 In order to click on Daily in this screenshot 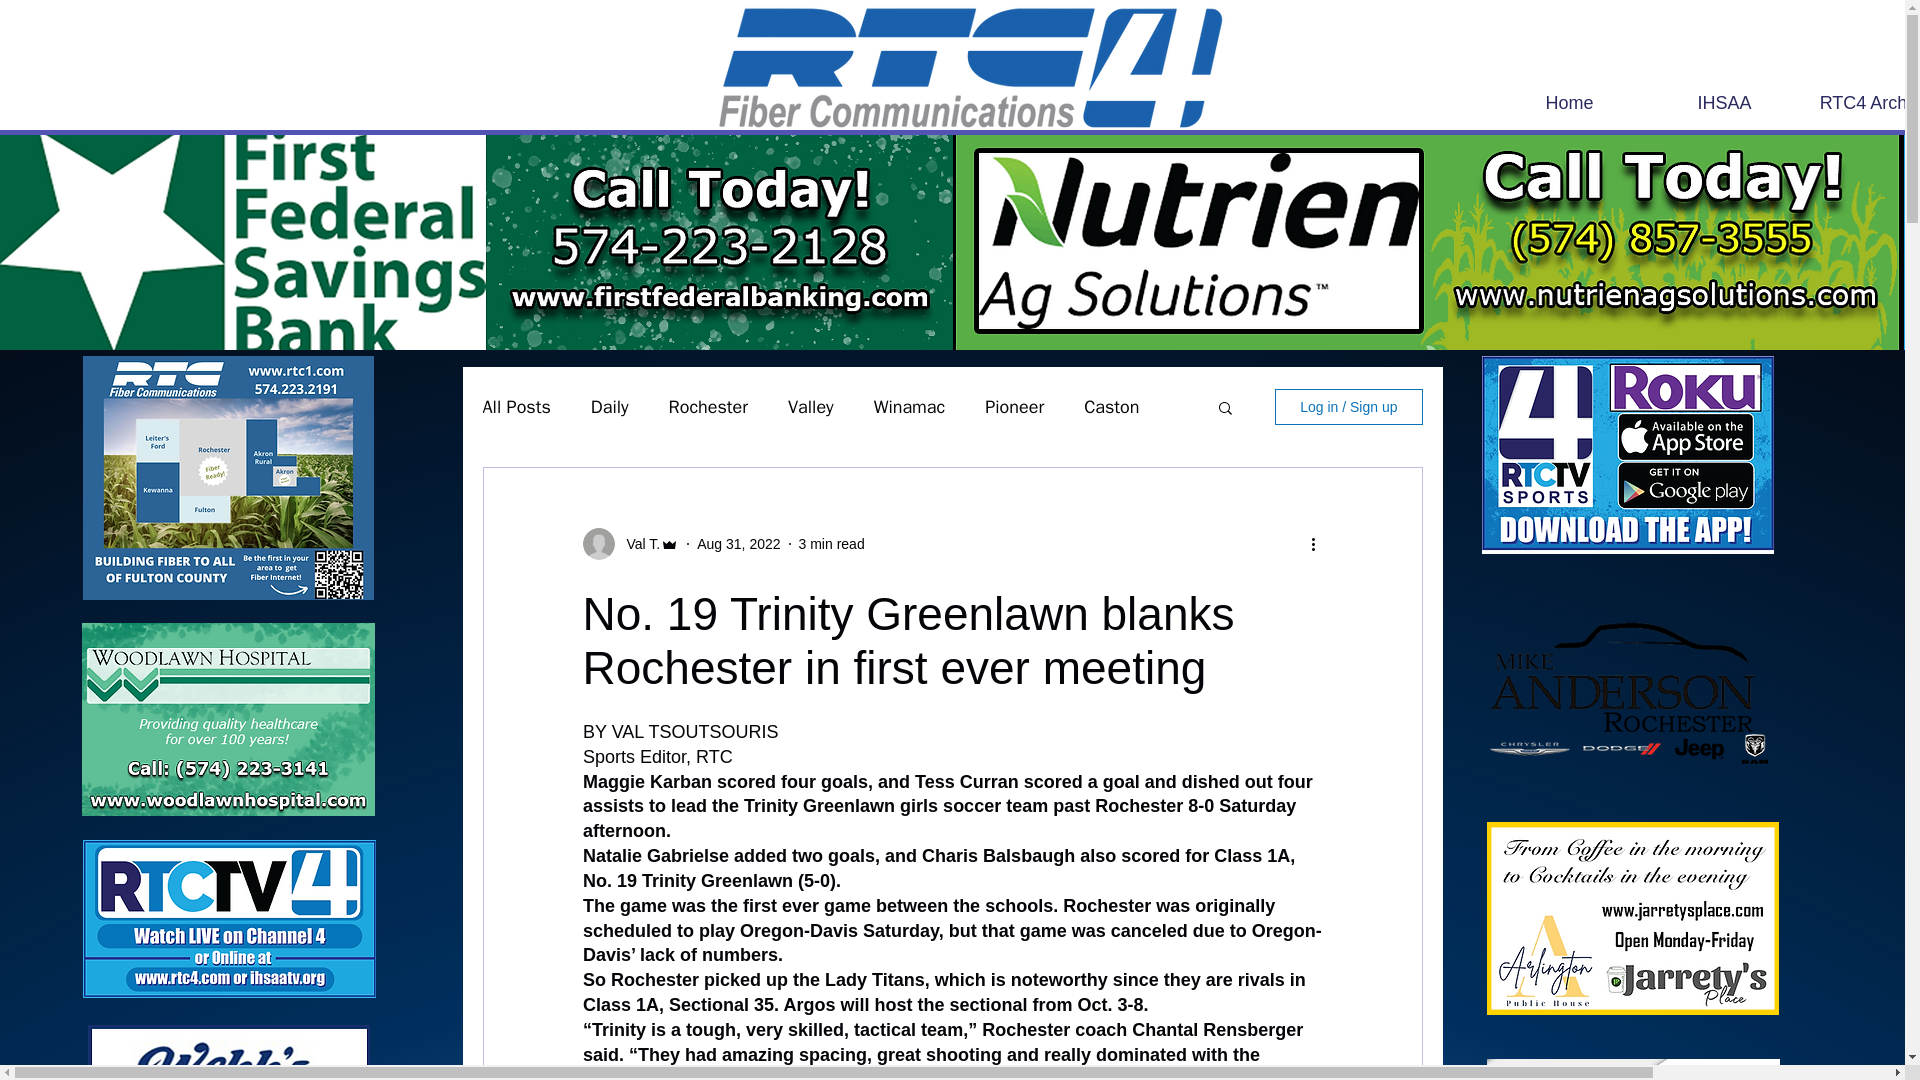, I will do `click(610, 407)`.